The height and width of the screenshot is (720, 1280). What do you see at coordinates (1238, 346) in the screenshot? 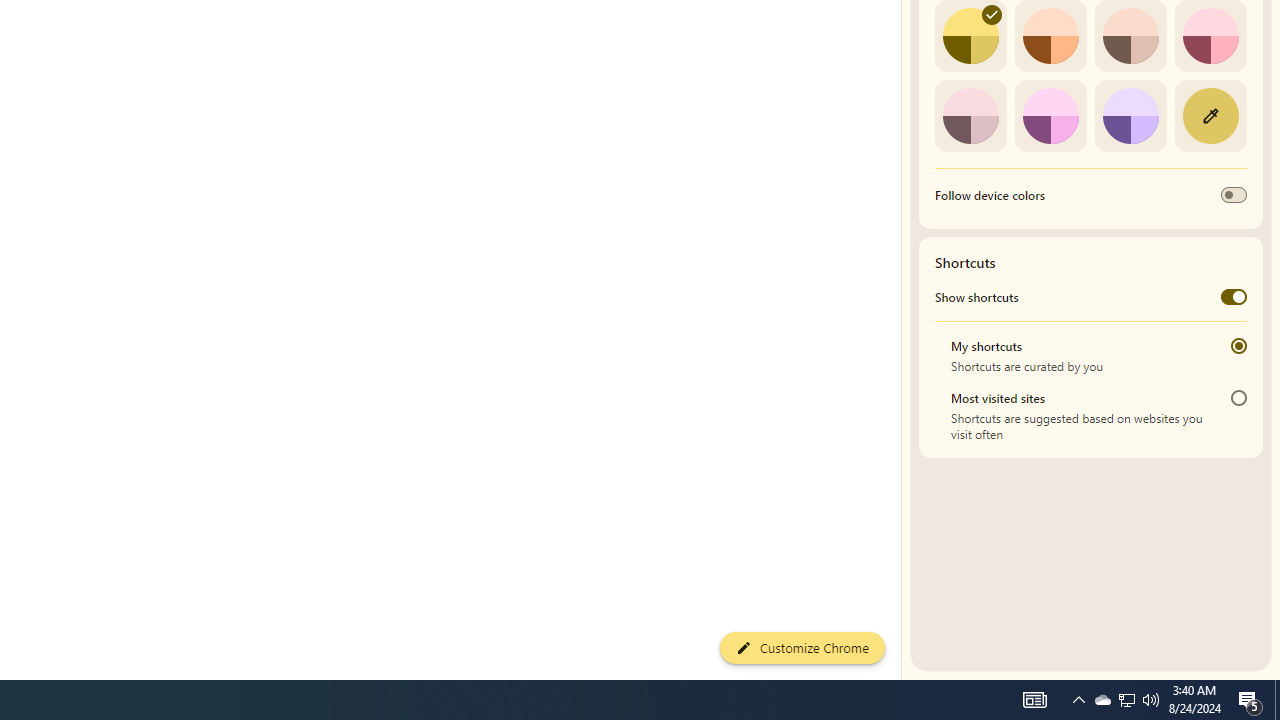
I see `My shortcuts` at bounding box center [1238, 346].